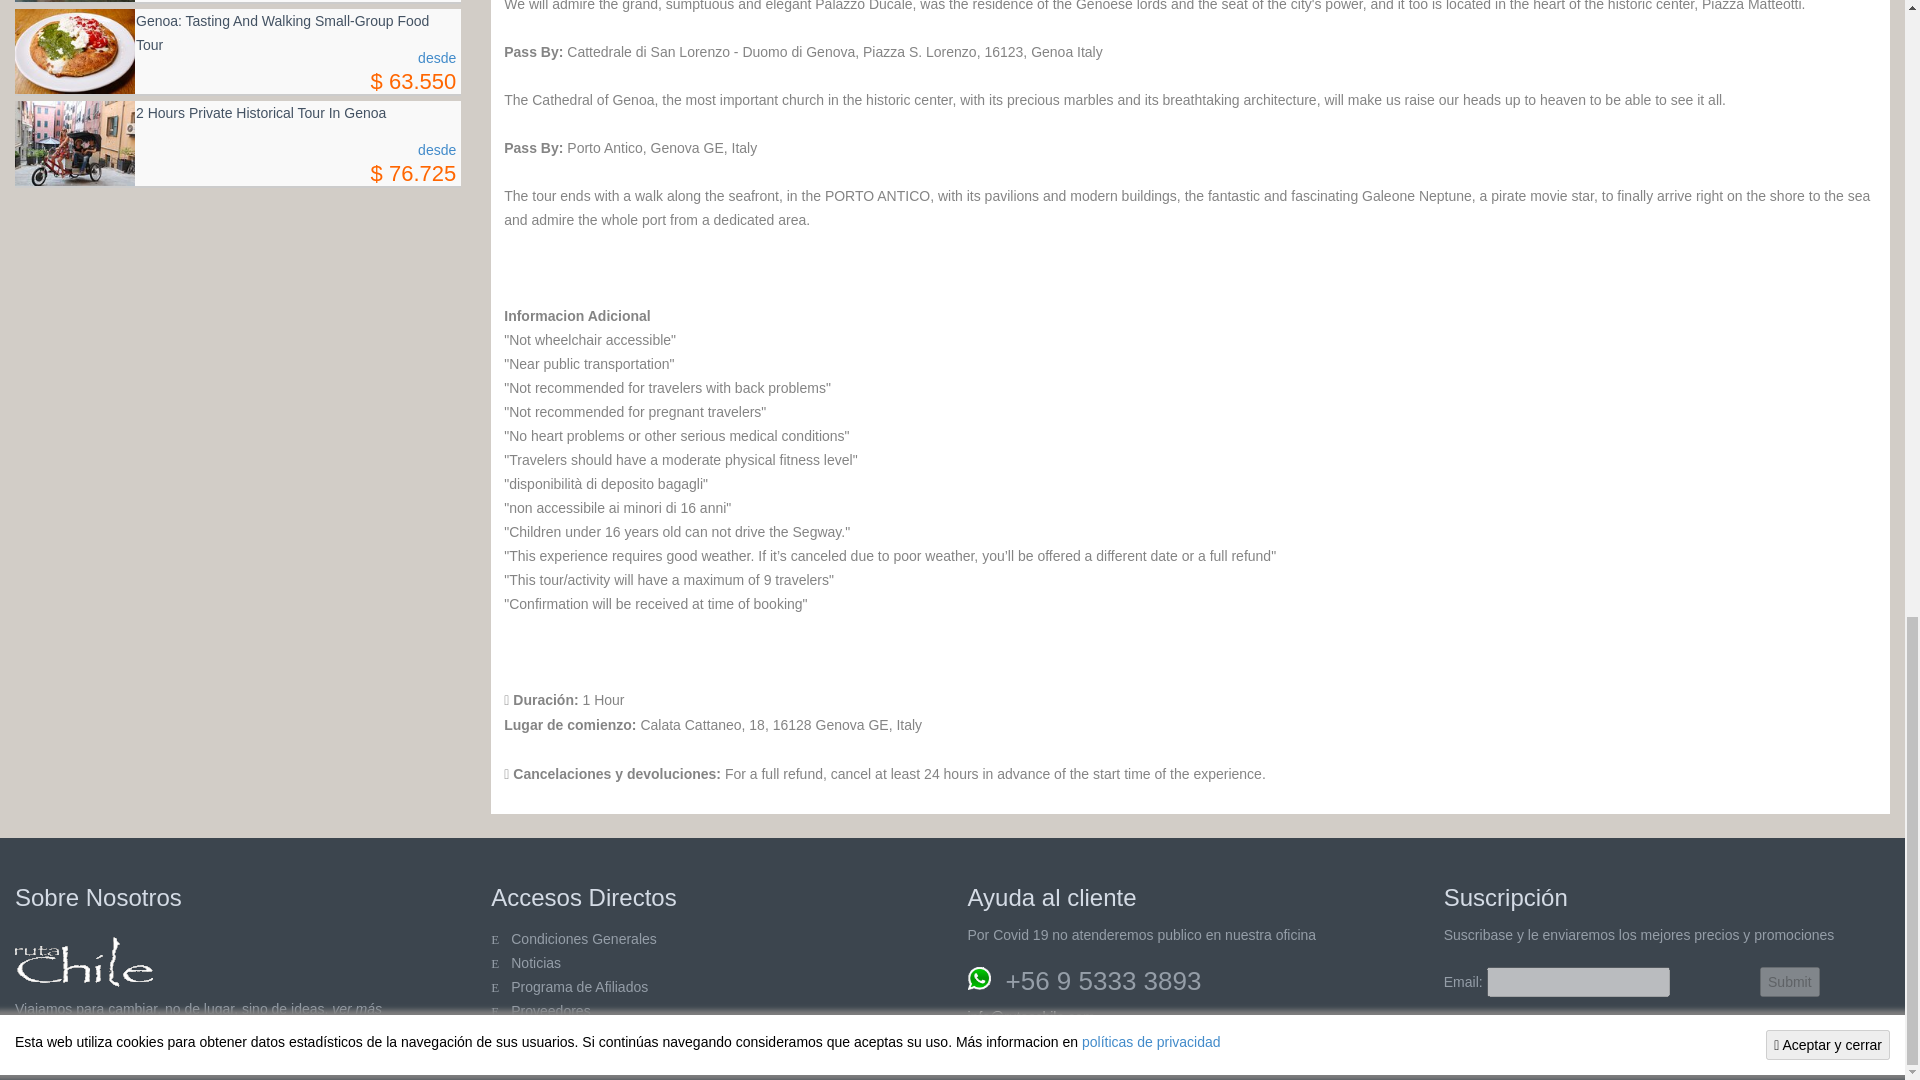  Describe the element at coordinates (114, 1058) in the screenshot. I see `Pinterest` at that location.